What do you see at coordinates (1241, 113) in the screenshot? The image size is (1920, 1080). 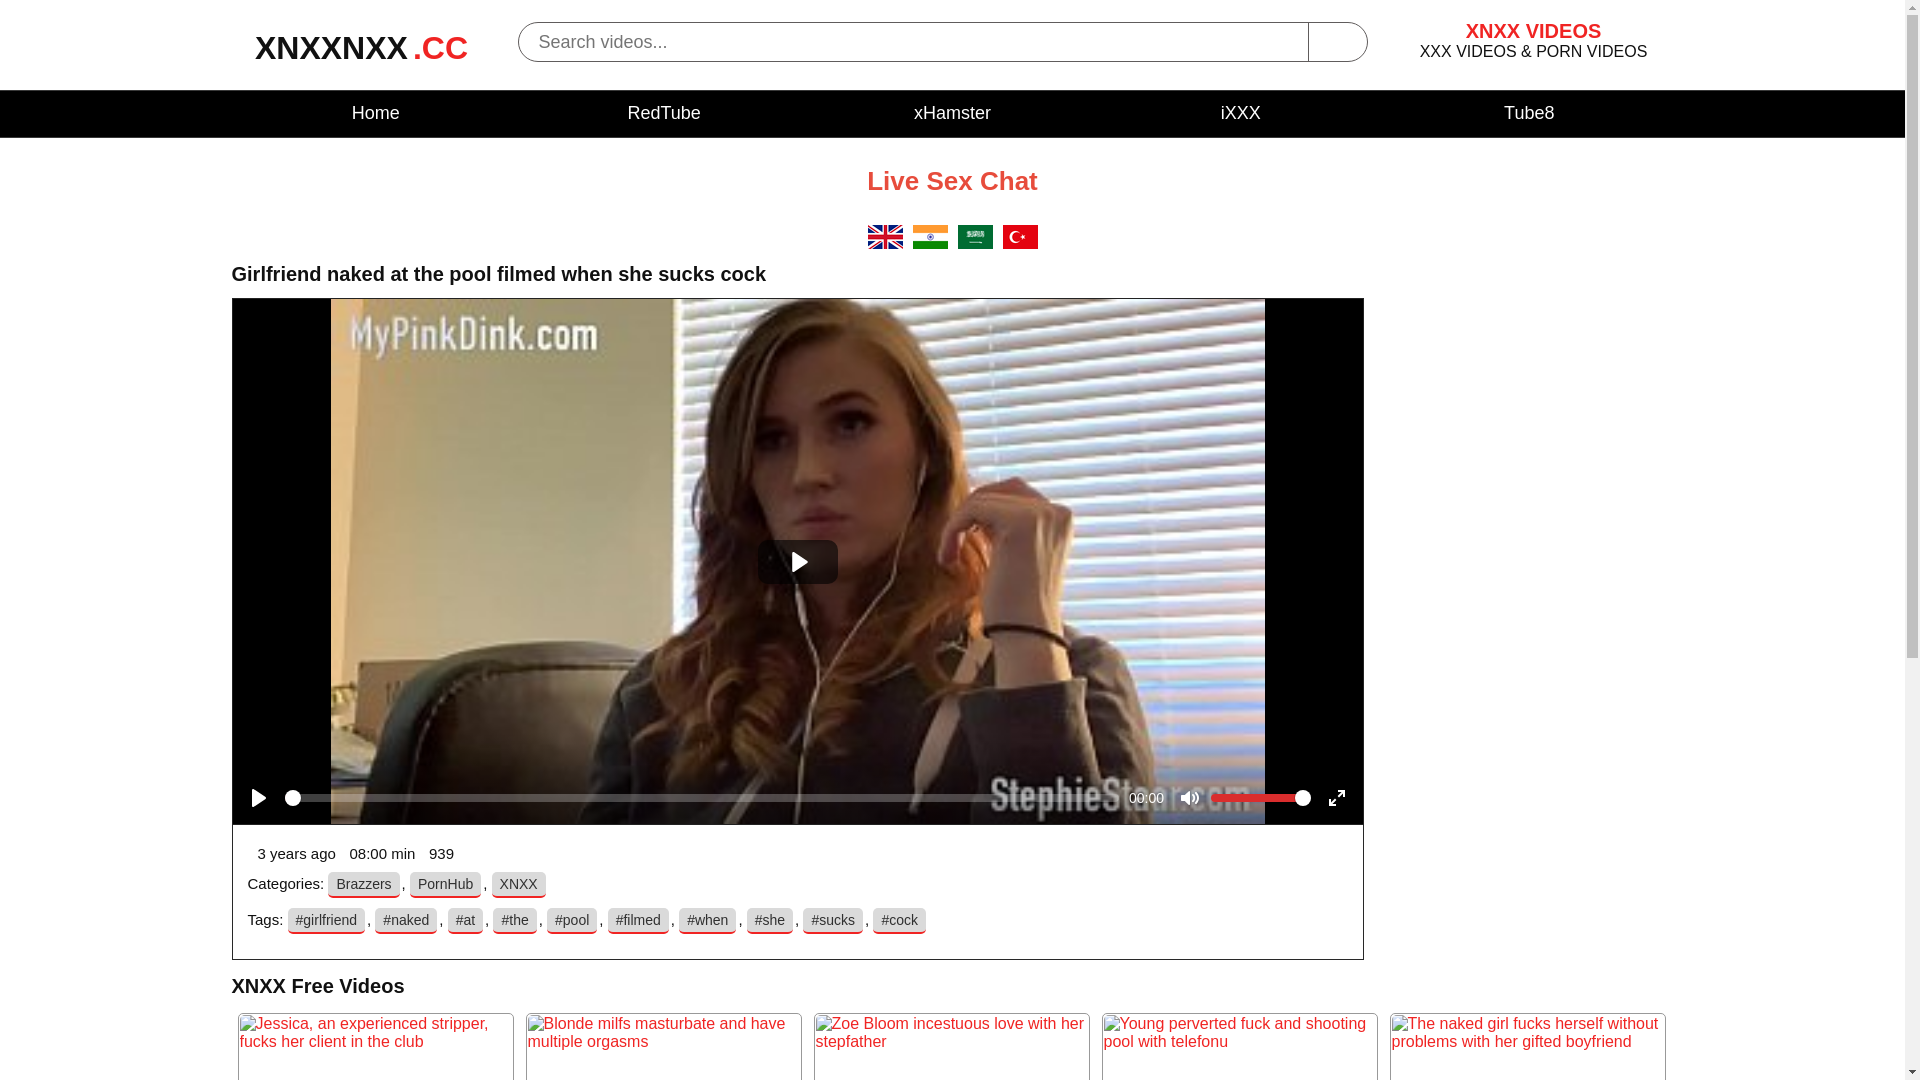 I see `iXXX` at bounding box center [1241, 113].